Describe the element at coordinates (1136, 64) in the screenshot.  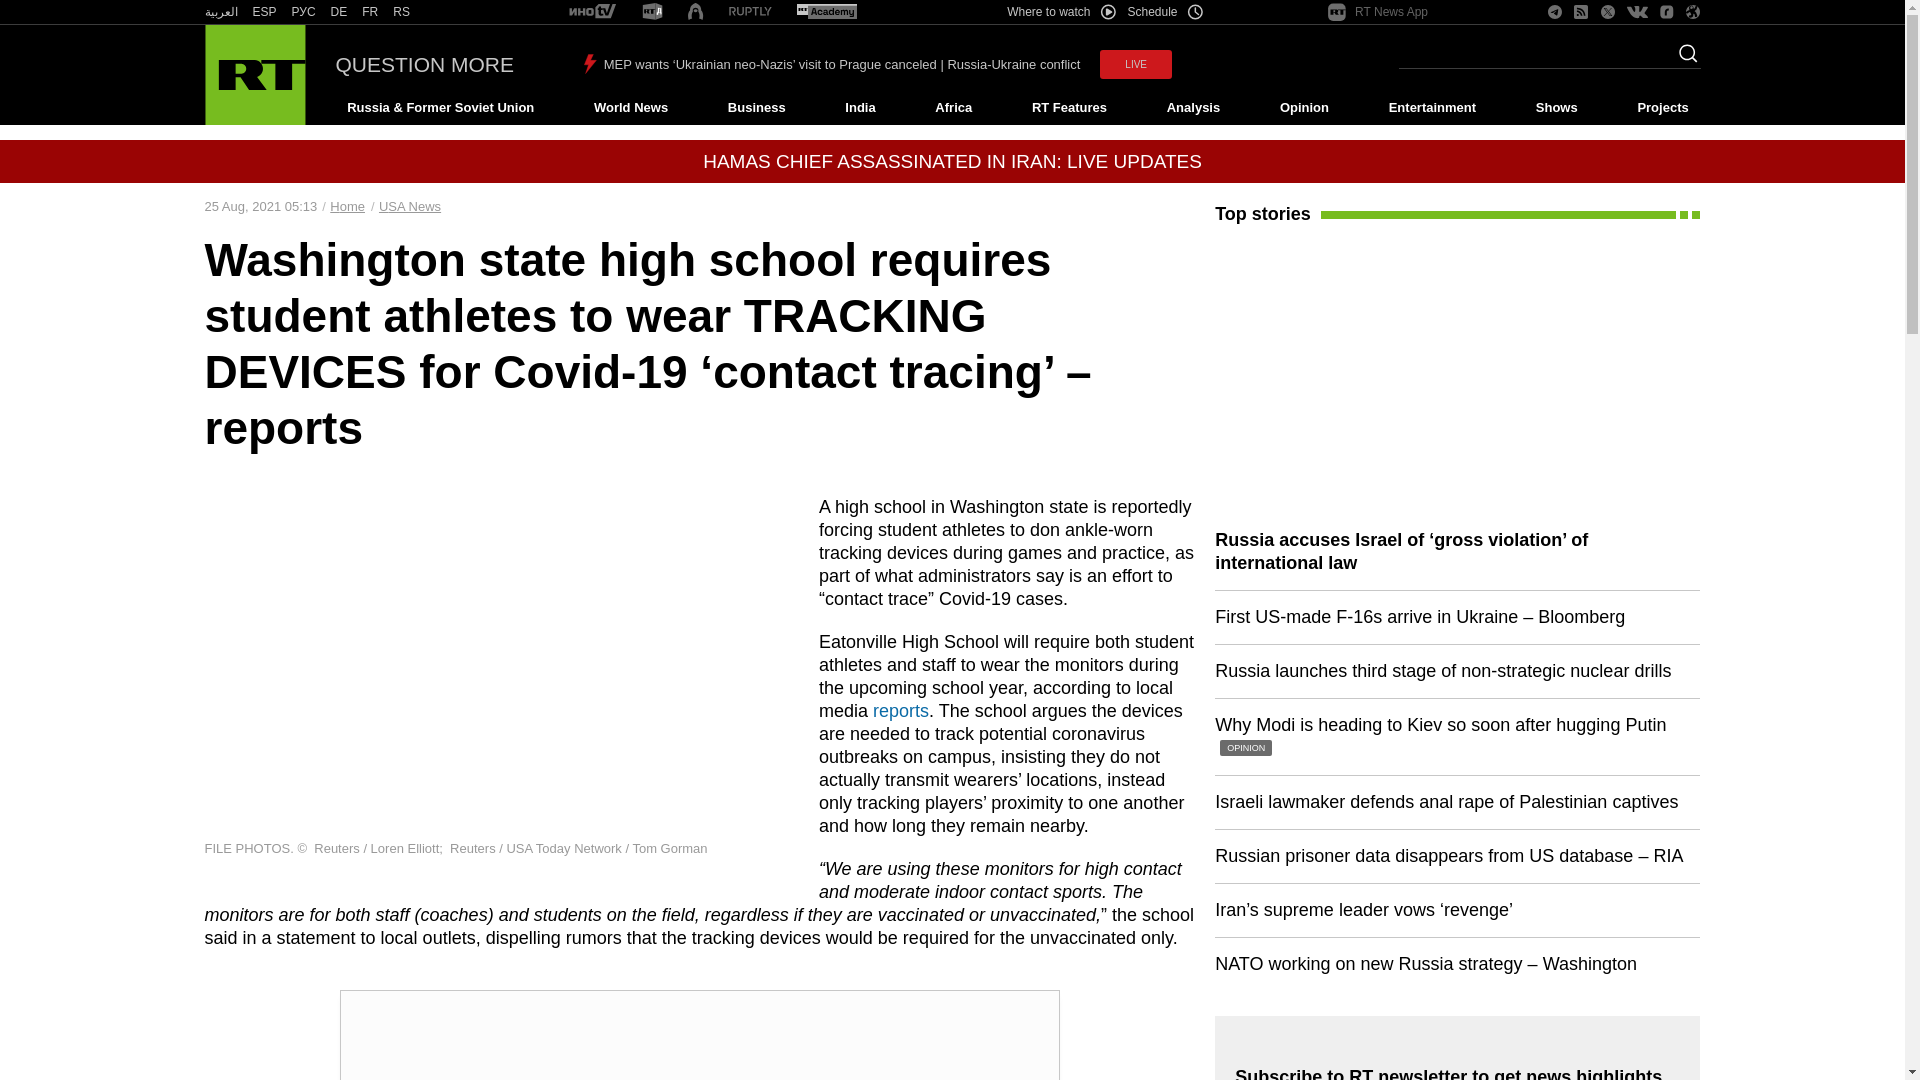
I see `LIVE` at that location.